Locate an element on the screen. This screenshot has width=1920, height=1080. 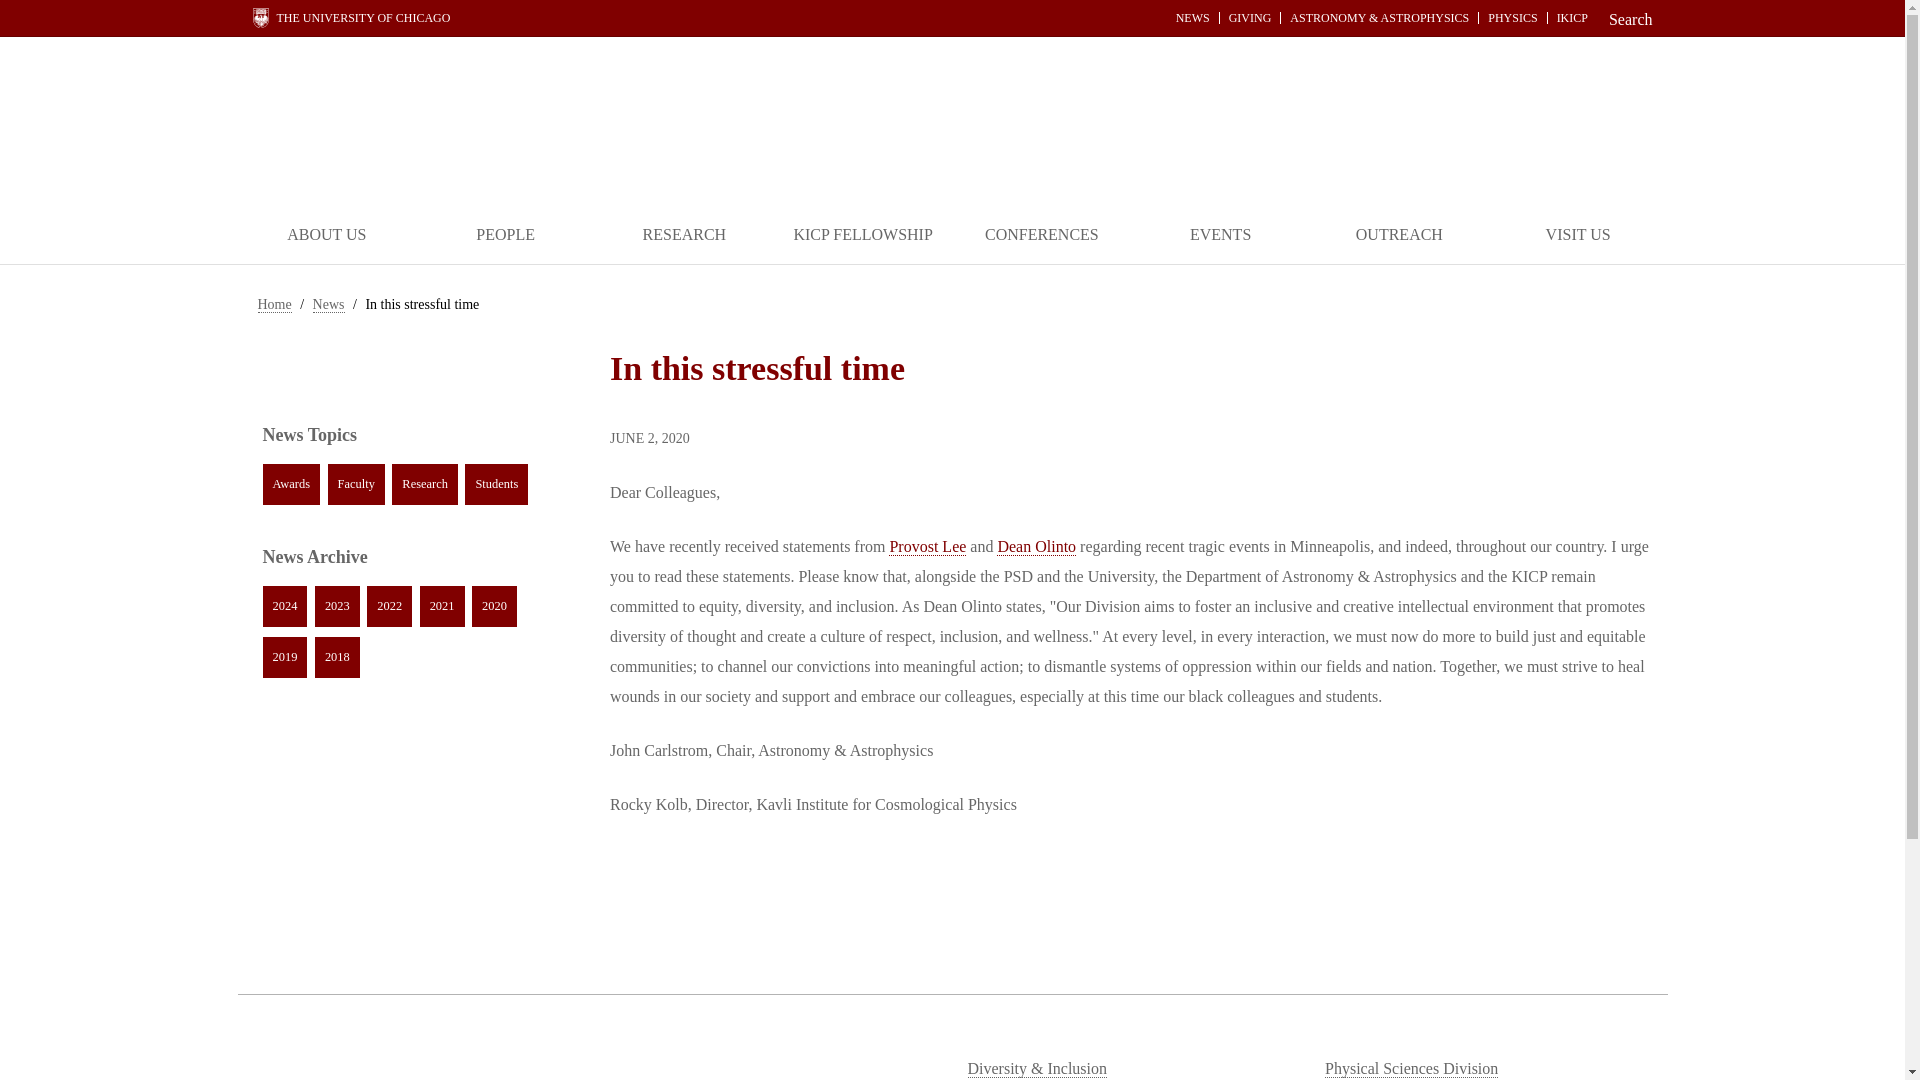
Kavli Institute for Cosmological Physics is located at coordinates (952, 122).